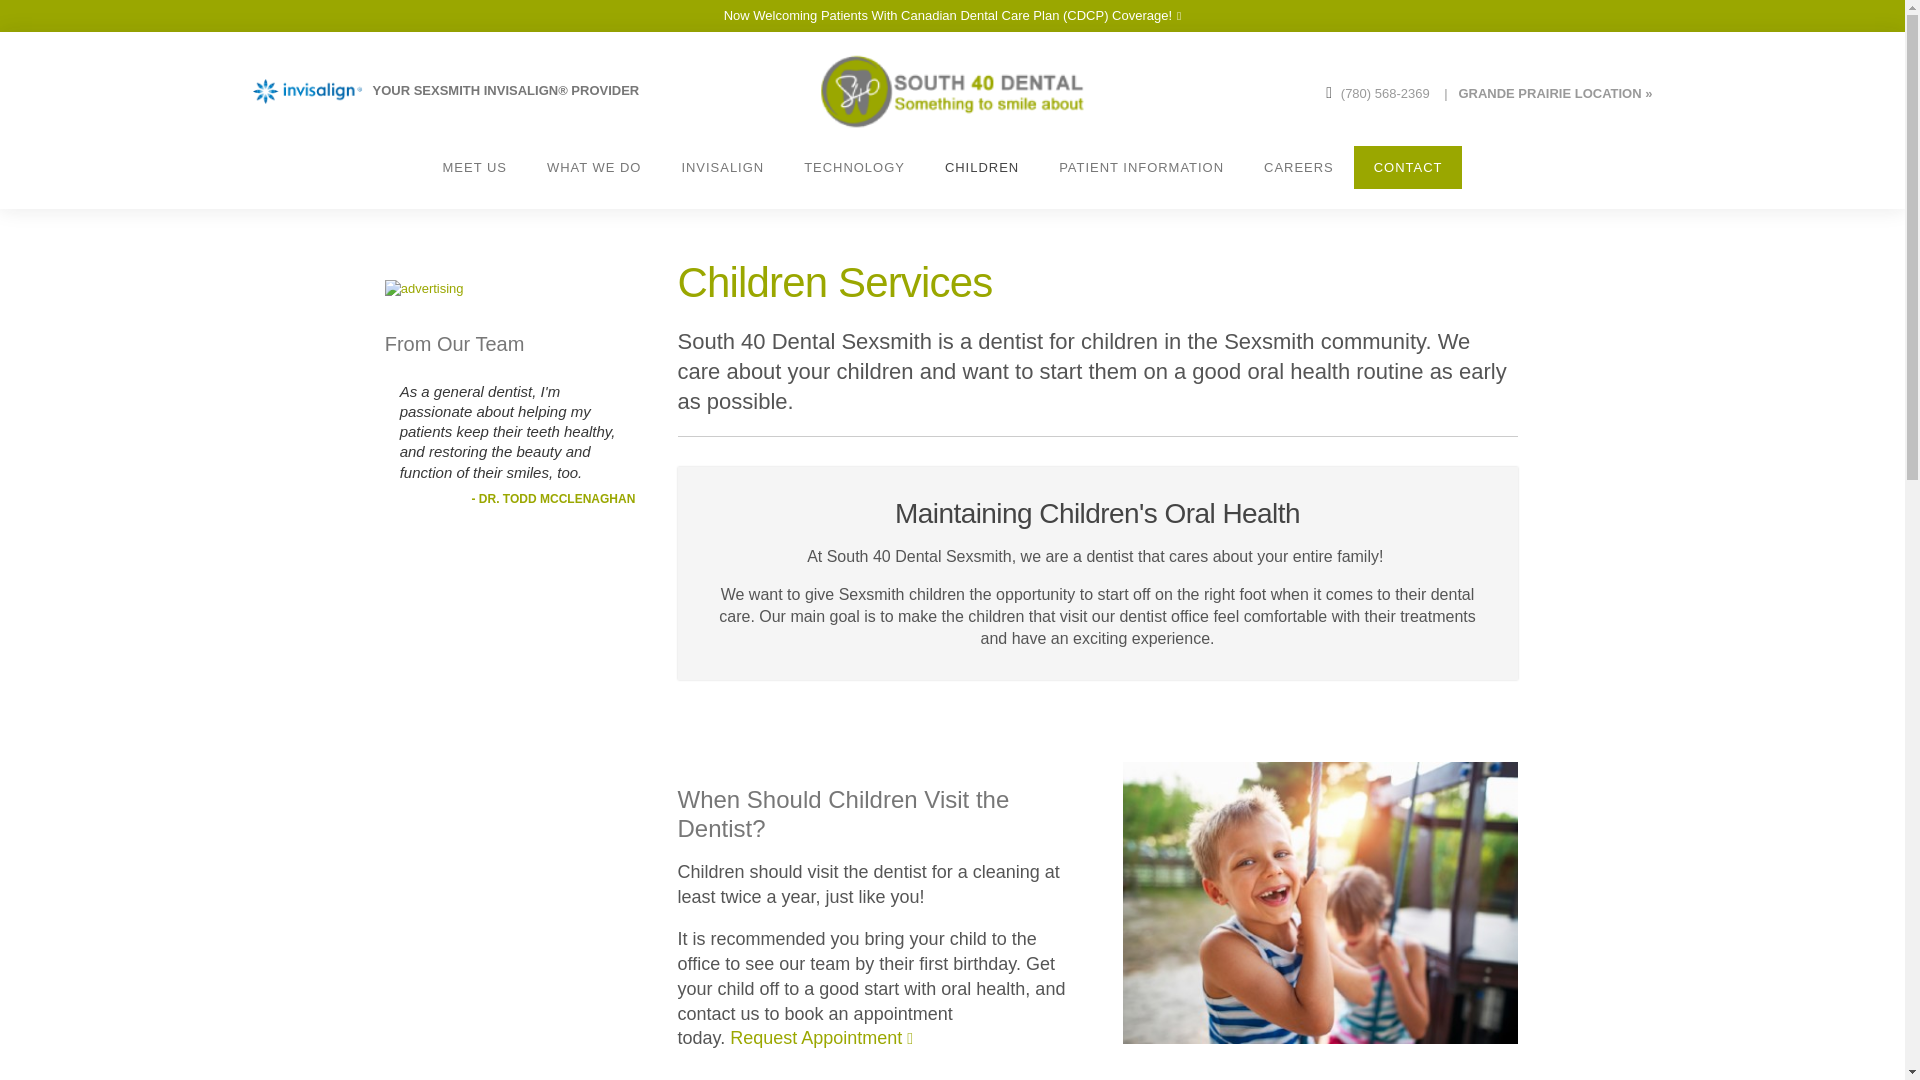  I want to click on Request Appointment, so click(821, 1038).